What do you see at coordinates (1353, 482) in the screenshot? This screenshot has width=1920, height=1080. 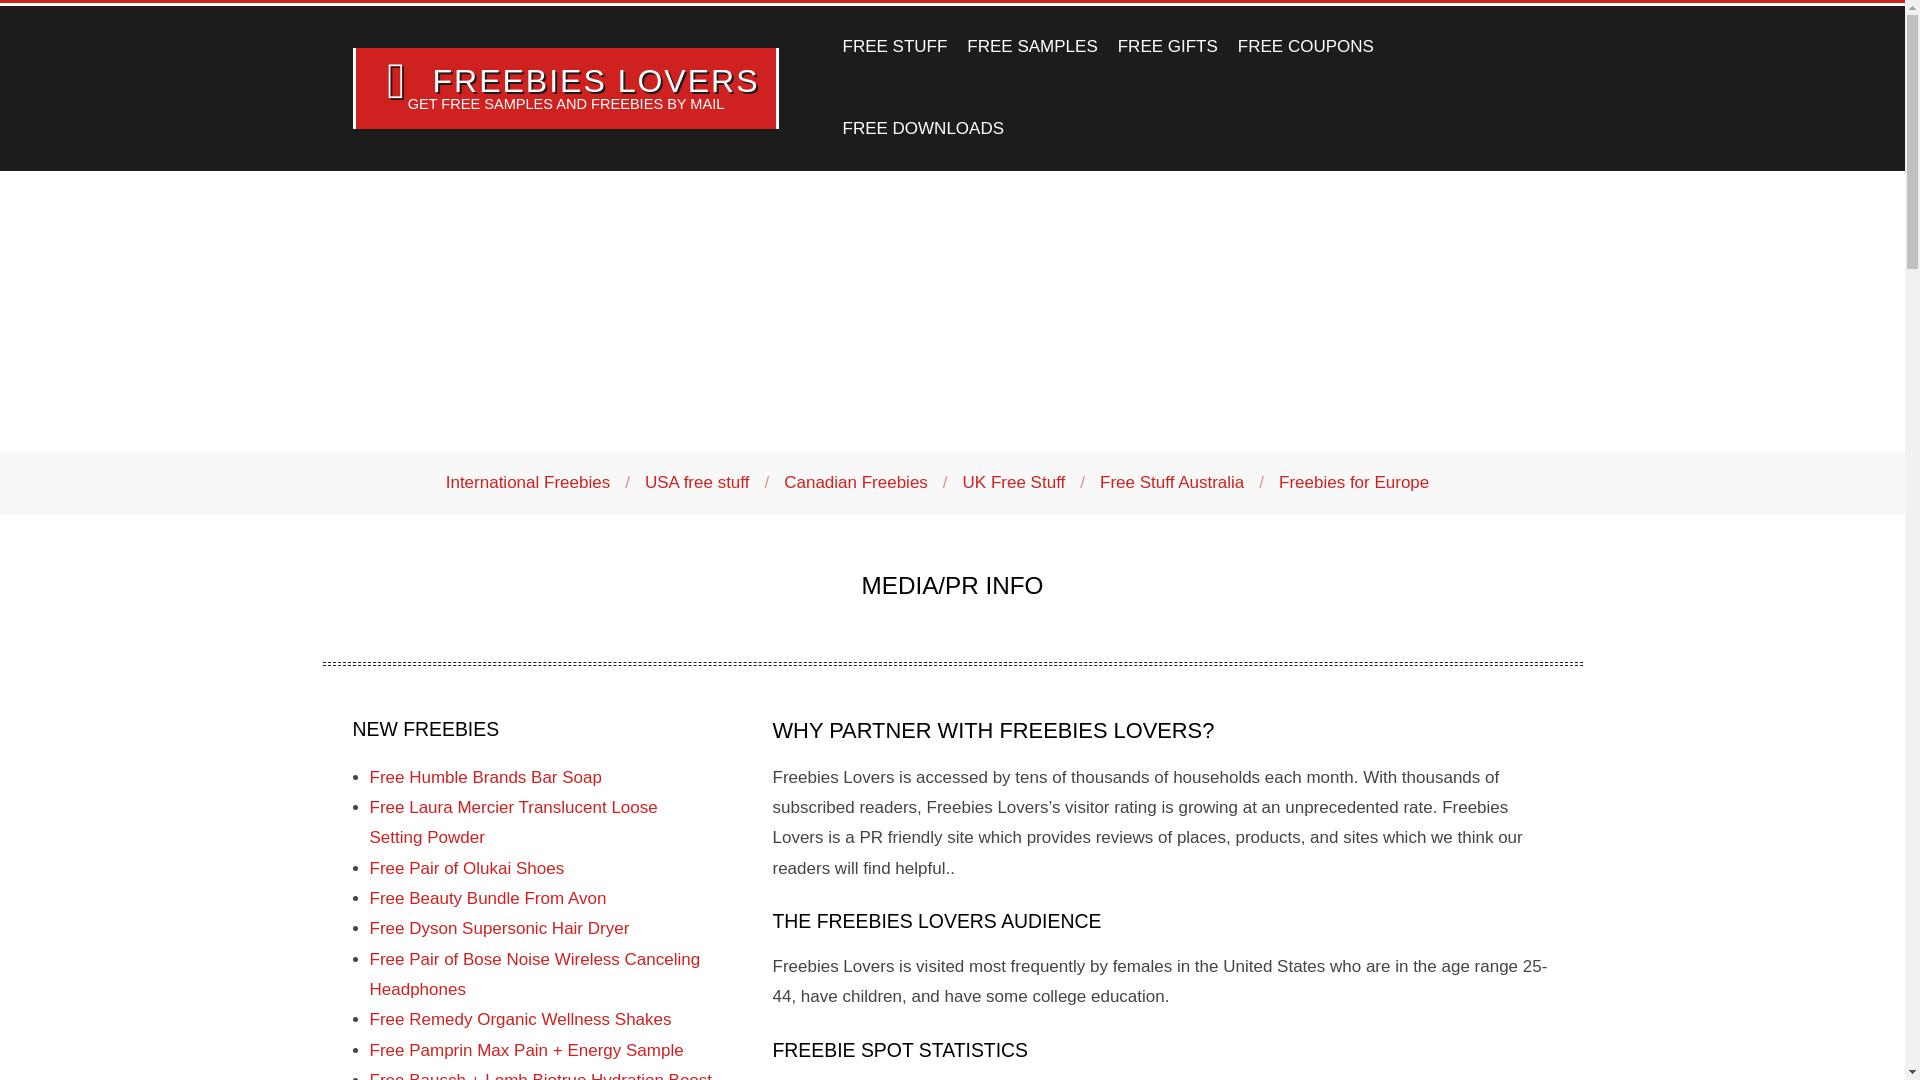 I see `Freebies for Europe` at bounding box center [1353, 482].